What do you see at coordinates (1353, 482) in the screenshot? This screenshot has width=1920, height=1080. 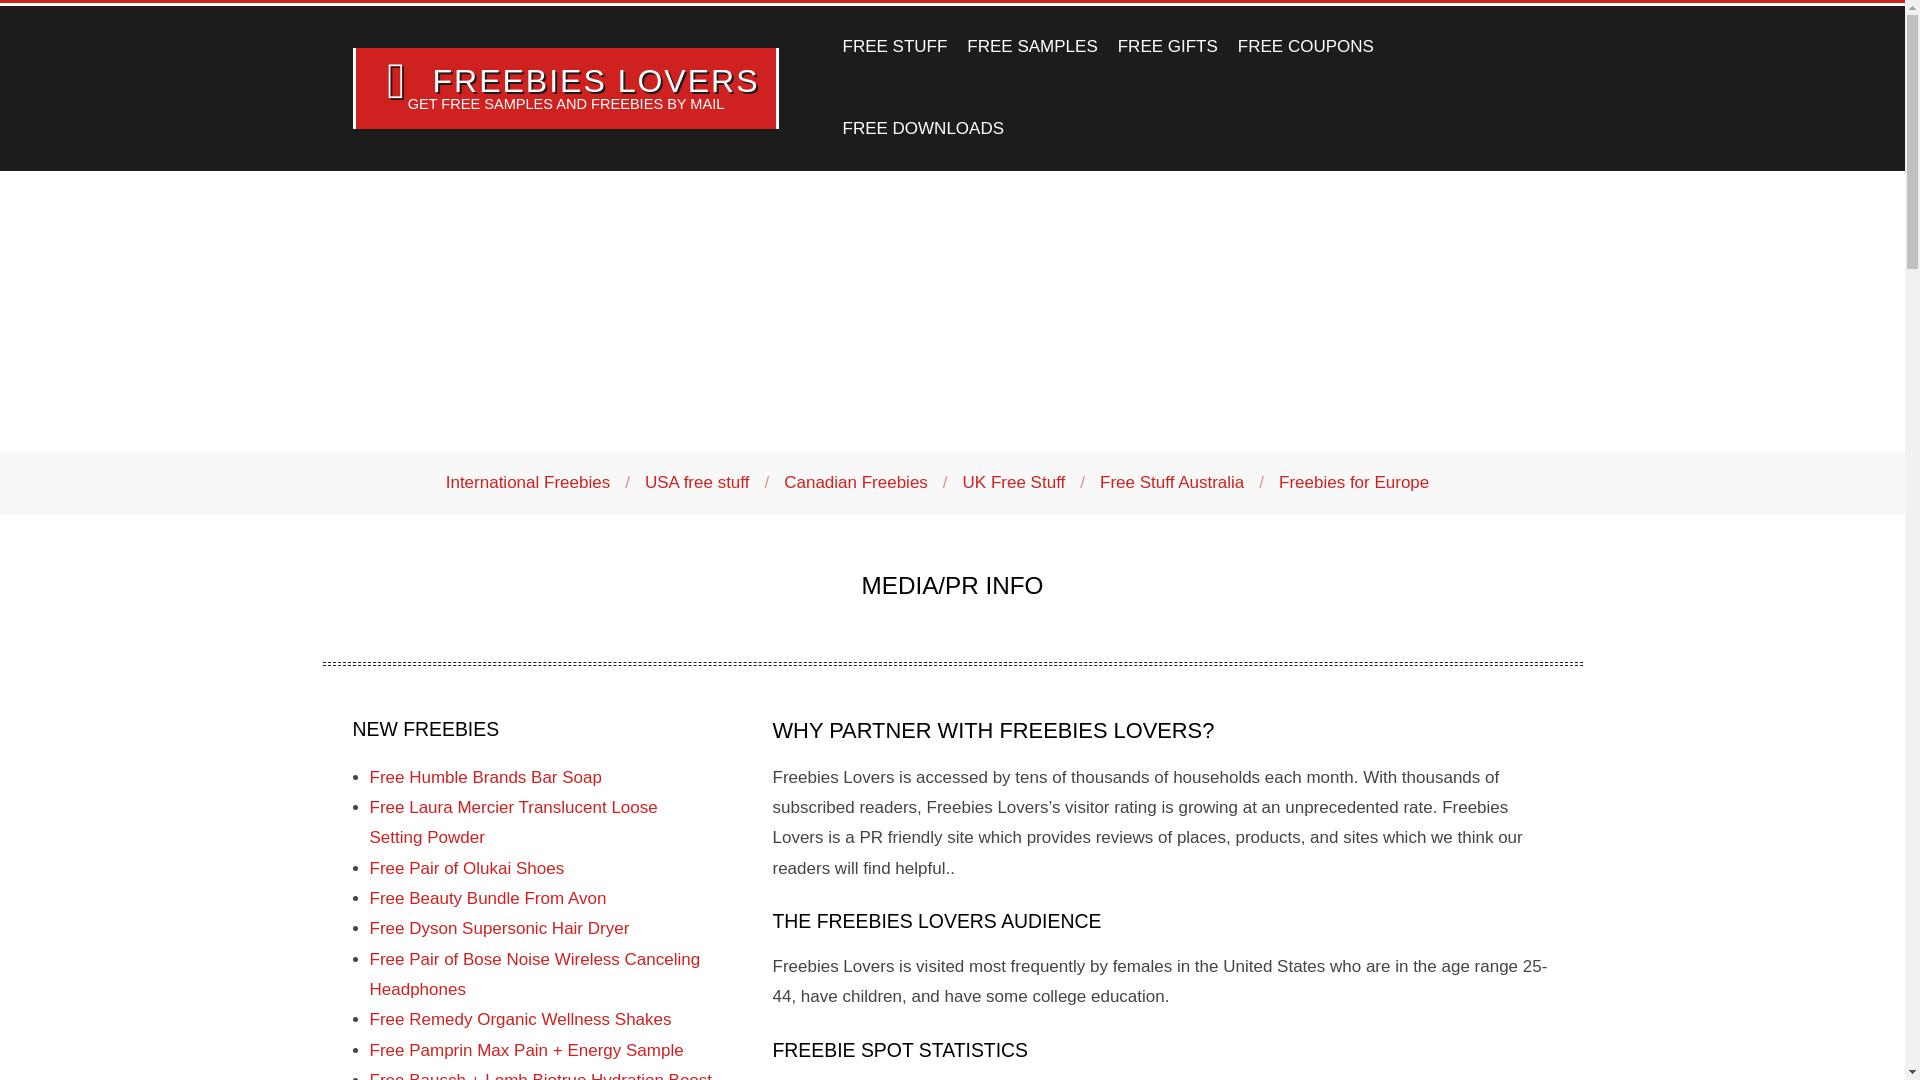 I see `Freebies for Europe` at bounding box center [1353, 482].